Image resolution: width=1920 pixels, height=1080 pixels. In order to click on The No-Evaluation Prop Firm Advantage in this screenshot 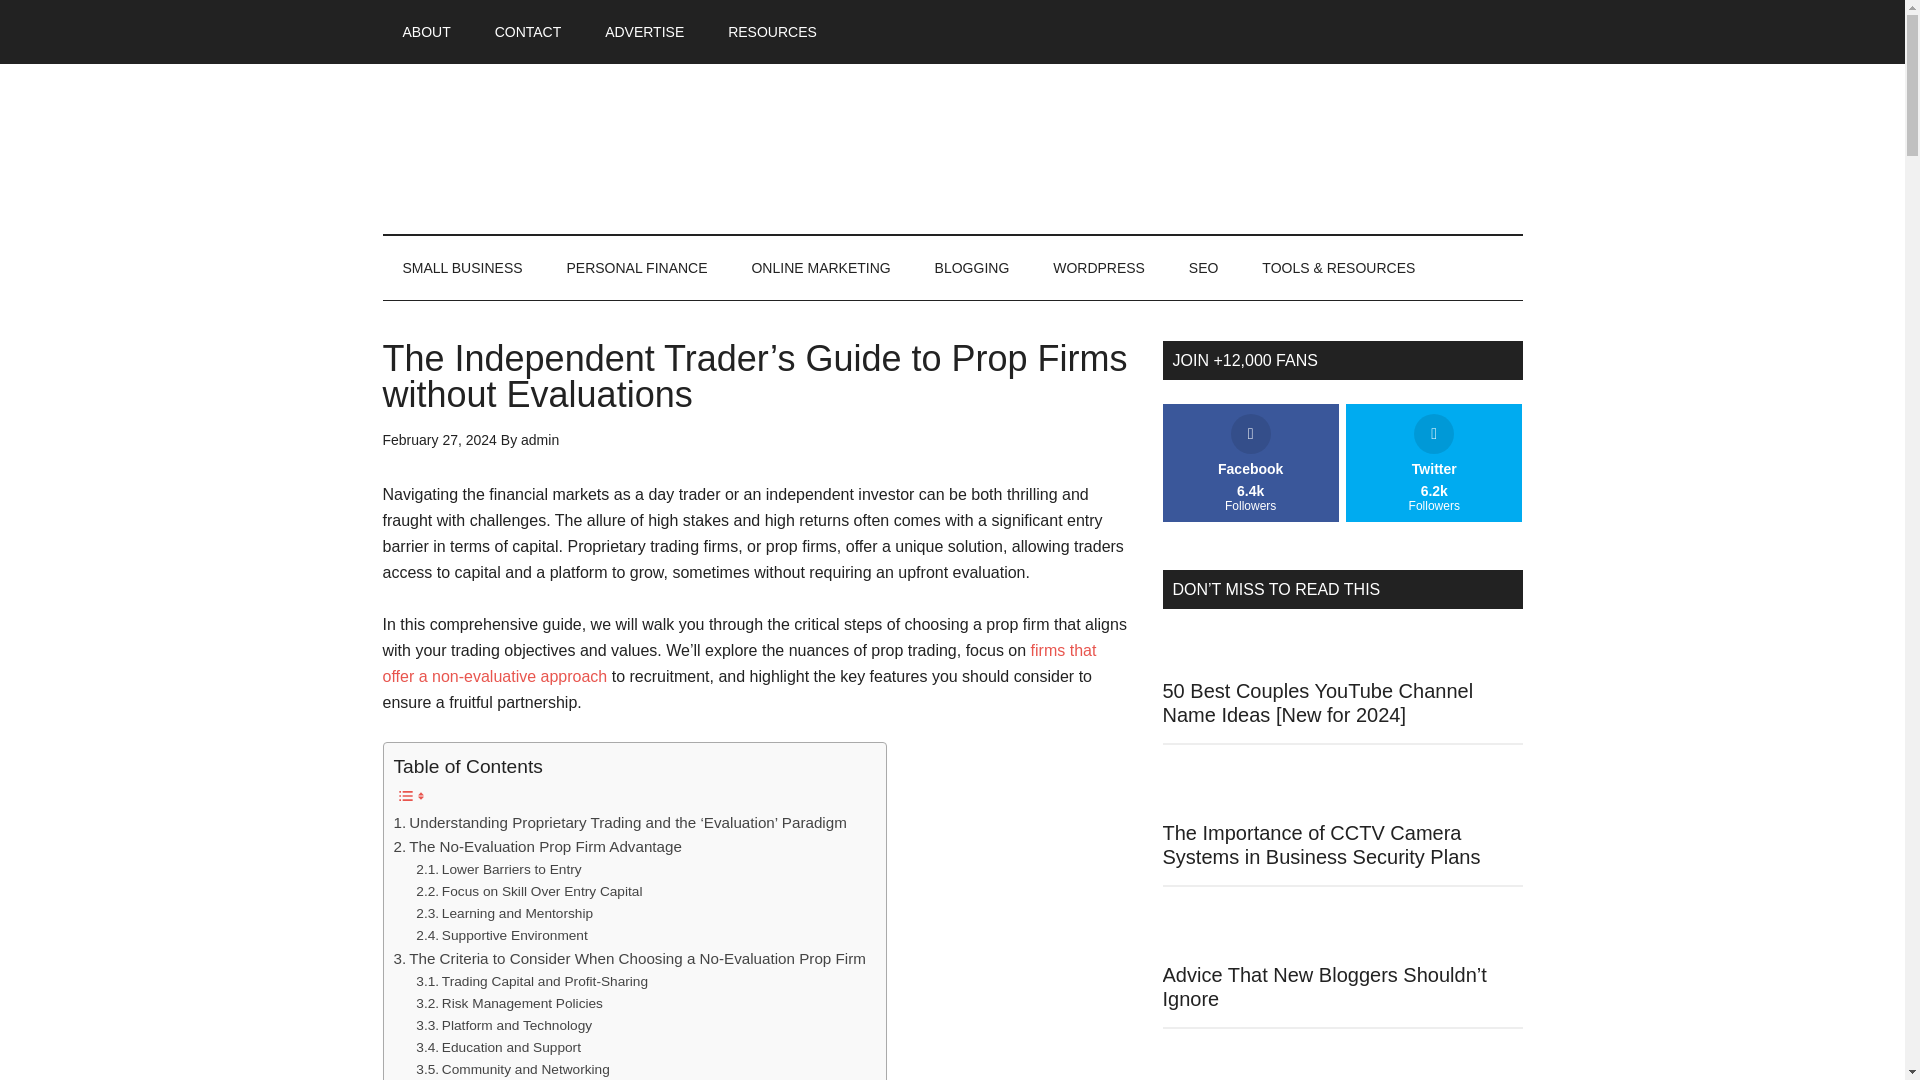, I will do `click(537, 846)`.